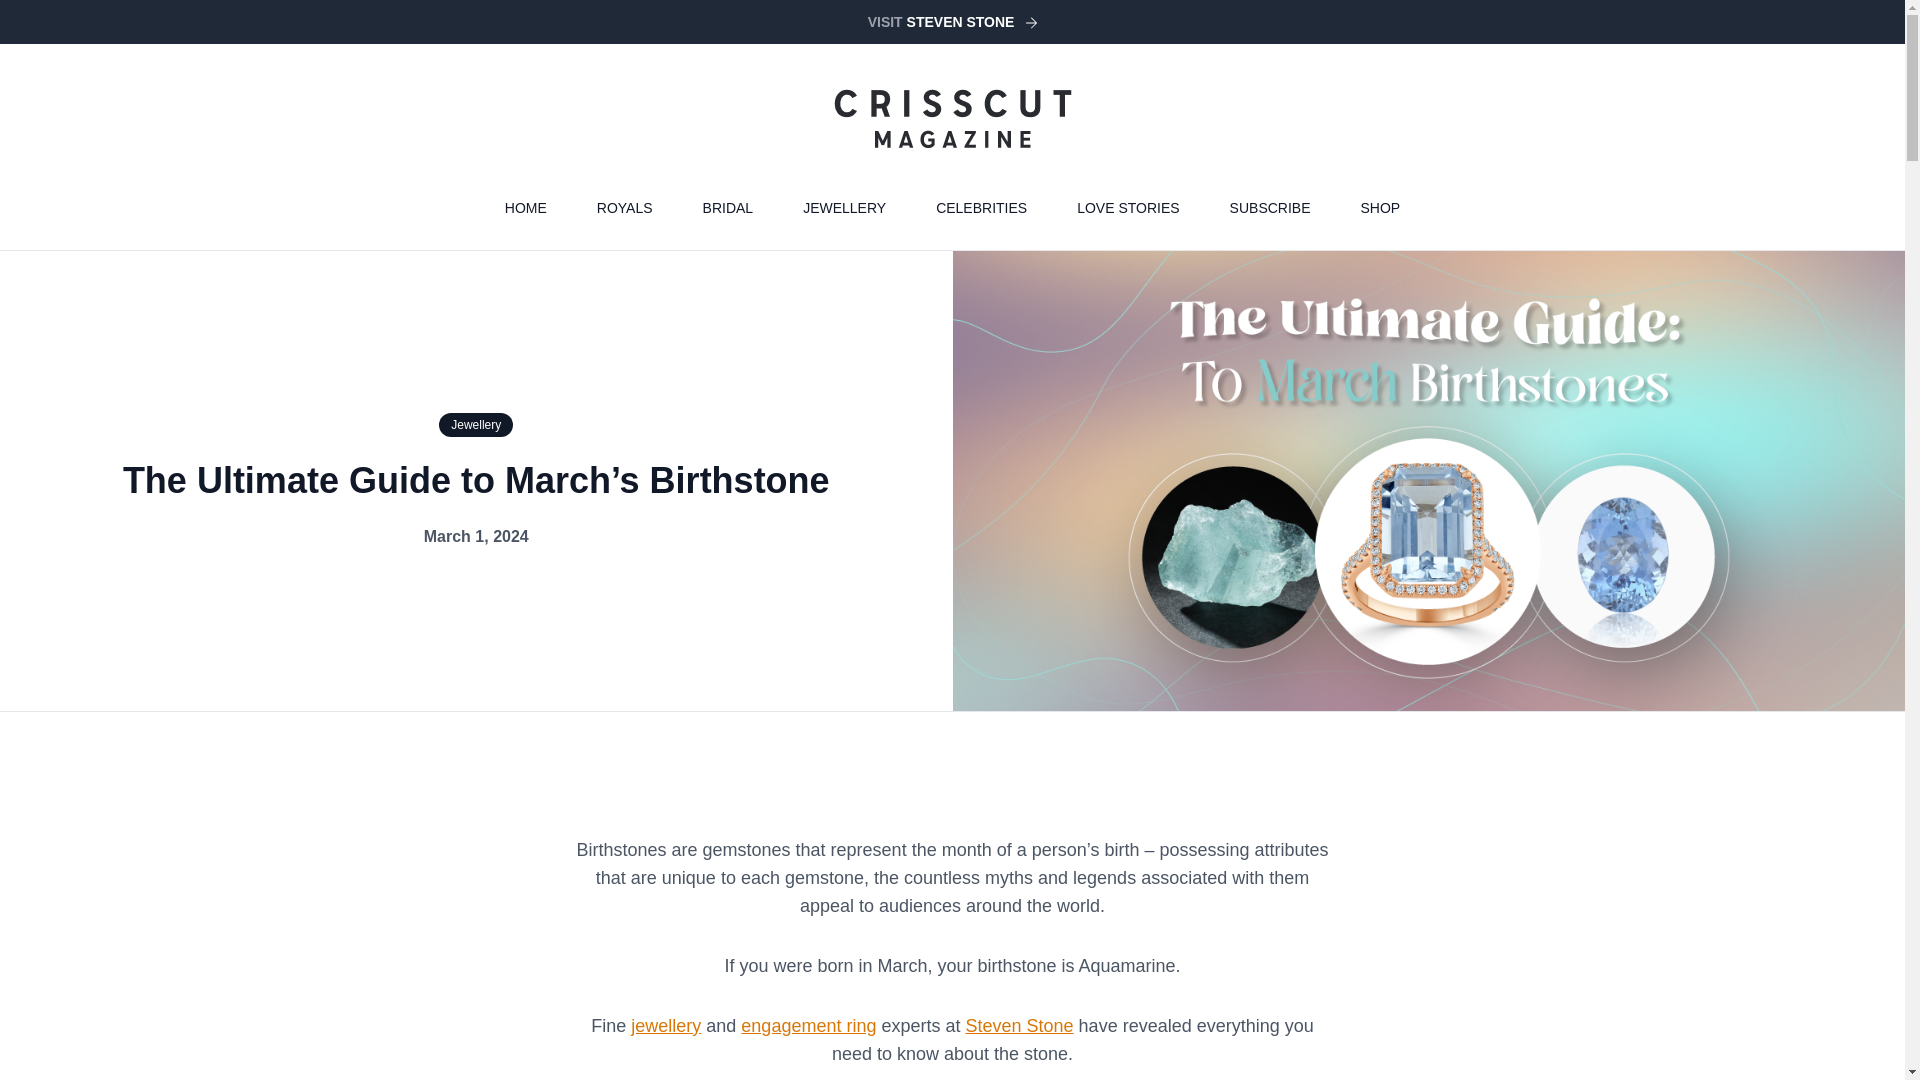 This screenshot has width=1920, height=1080. Describe the element at coordinates (838, 1026) in the screenshot. I see `ment ring` at that location.